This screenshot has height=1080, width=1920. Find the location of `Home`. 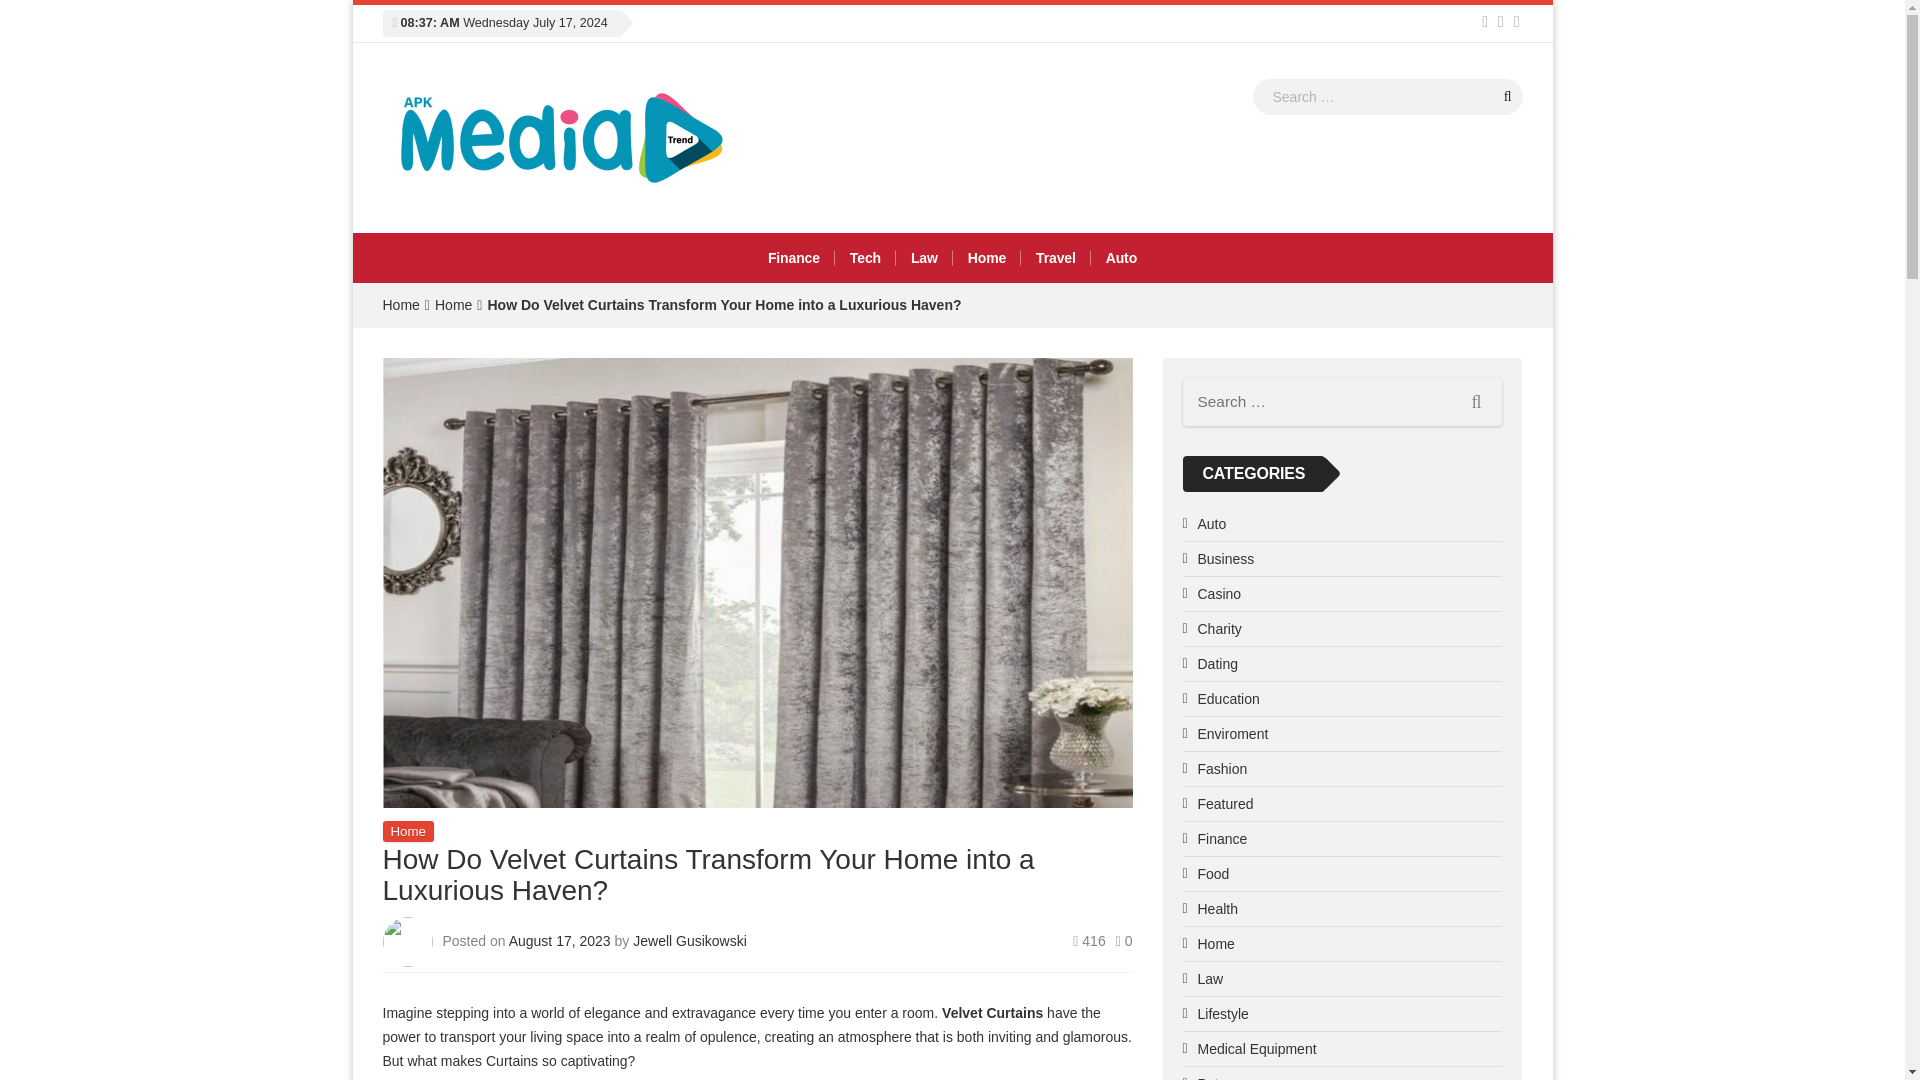

Home is located at coordinates (408, 831).